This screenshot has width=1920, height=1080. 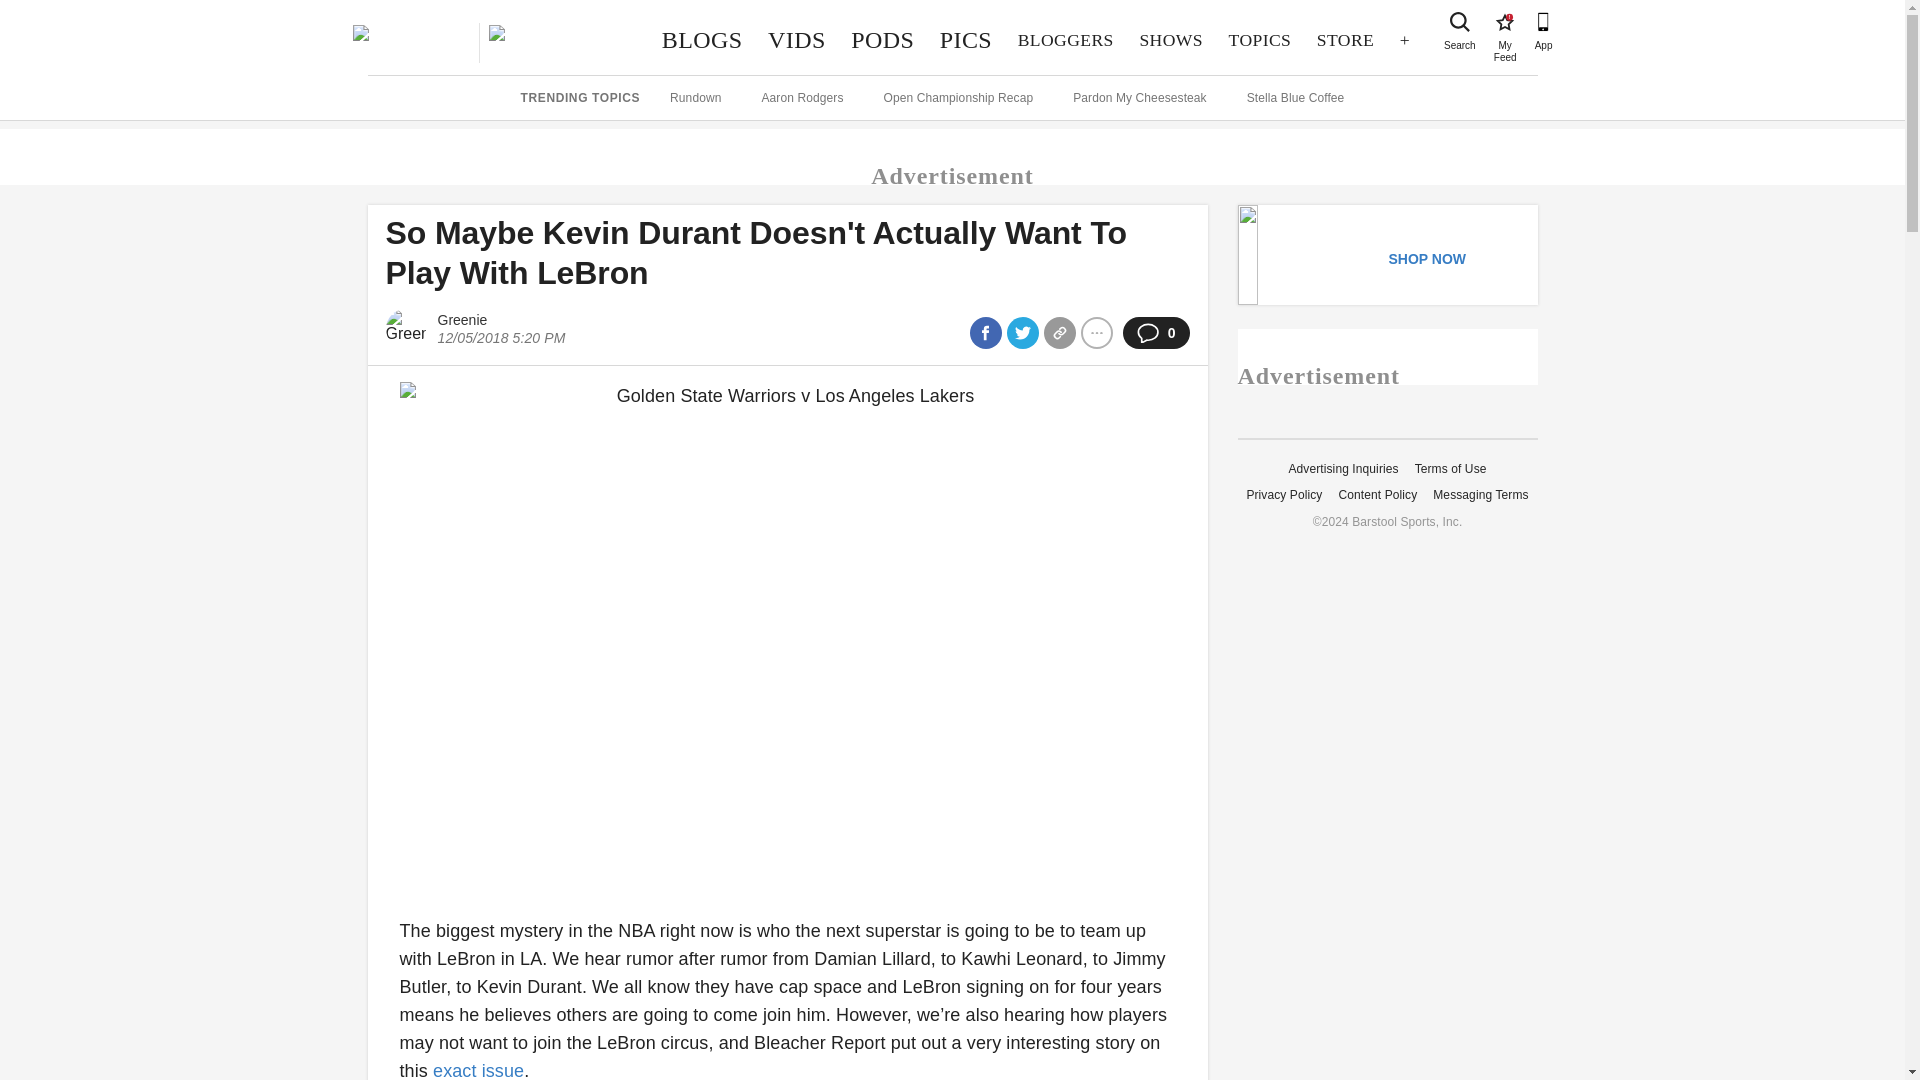 What do you see at coordinates (1504, 22) in the screenshot?
I see `BLOGS` at bounding box center [1504, 22].